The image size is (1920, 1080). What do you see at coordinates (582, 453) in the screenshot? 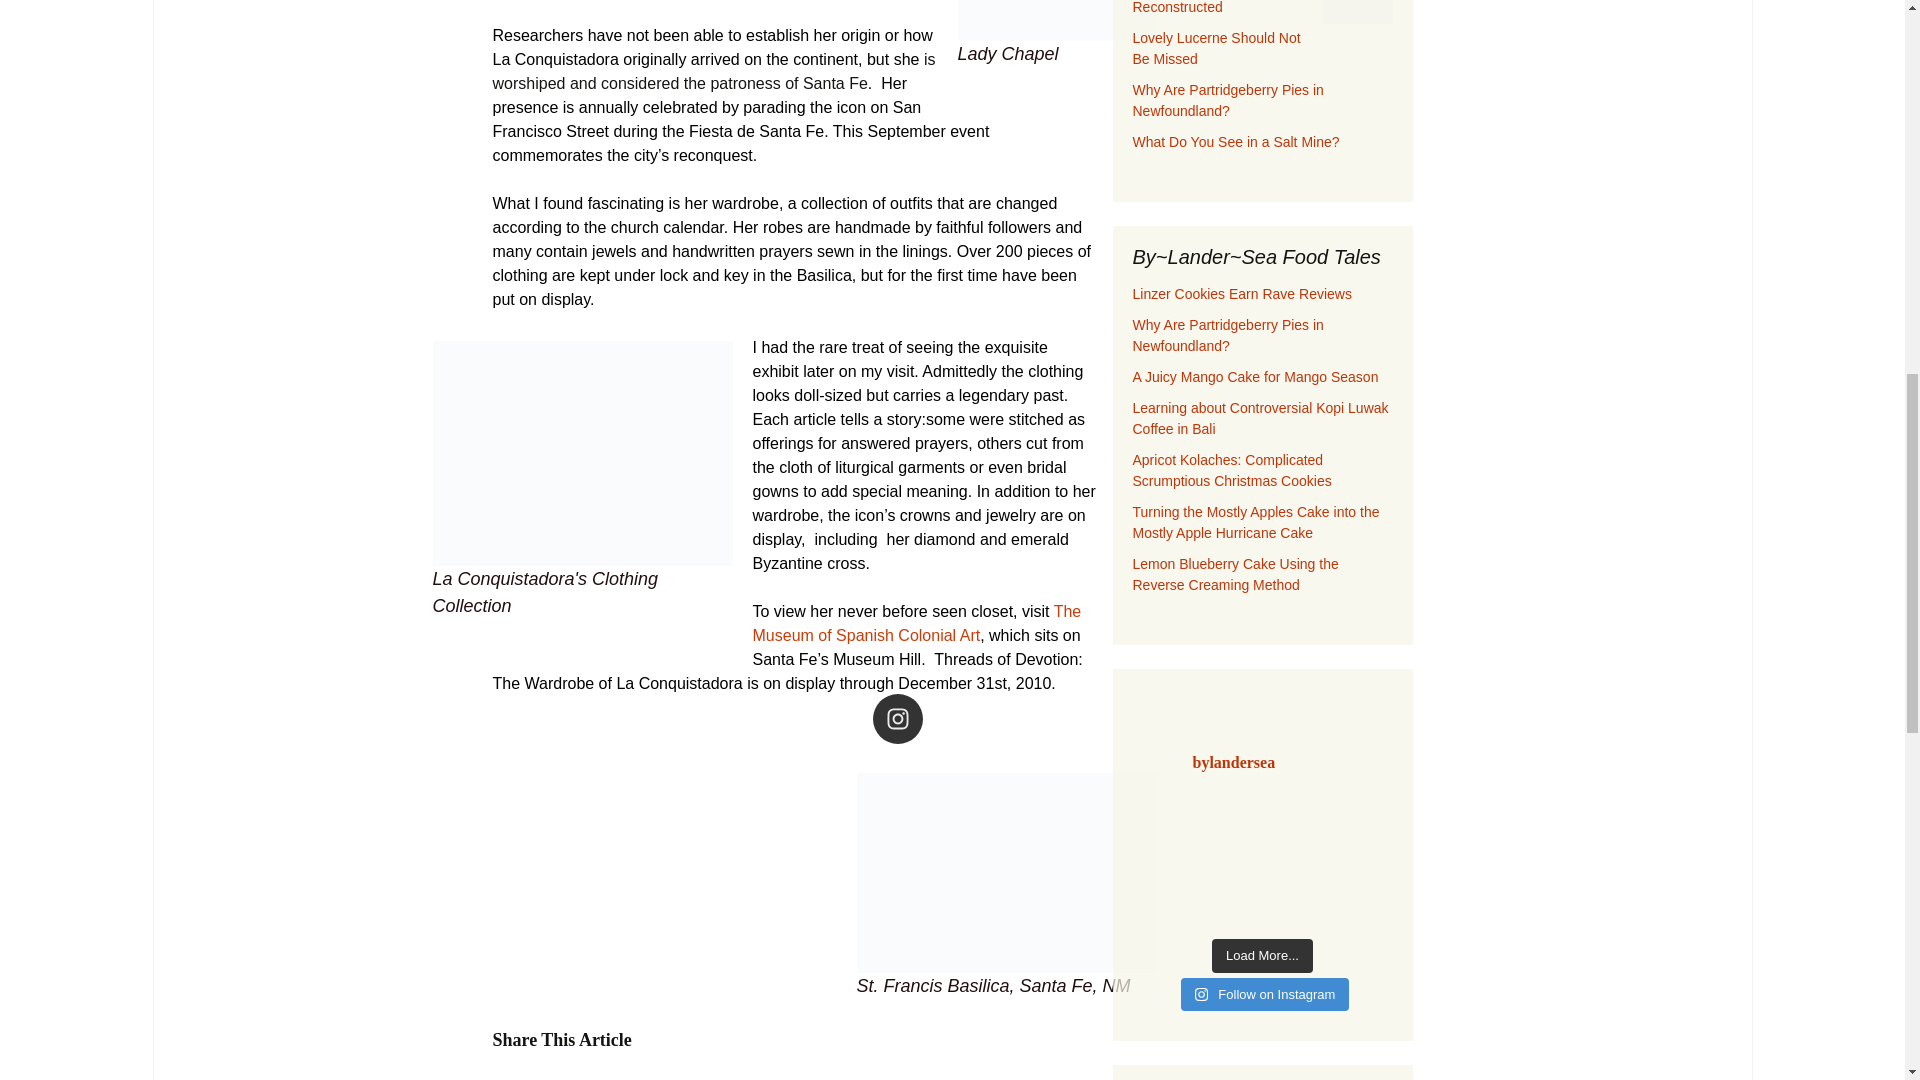
I see `untitled-1` at bounding box center [582, 453].